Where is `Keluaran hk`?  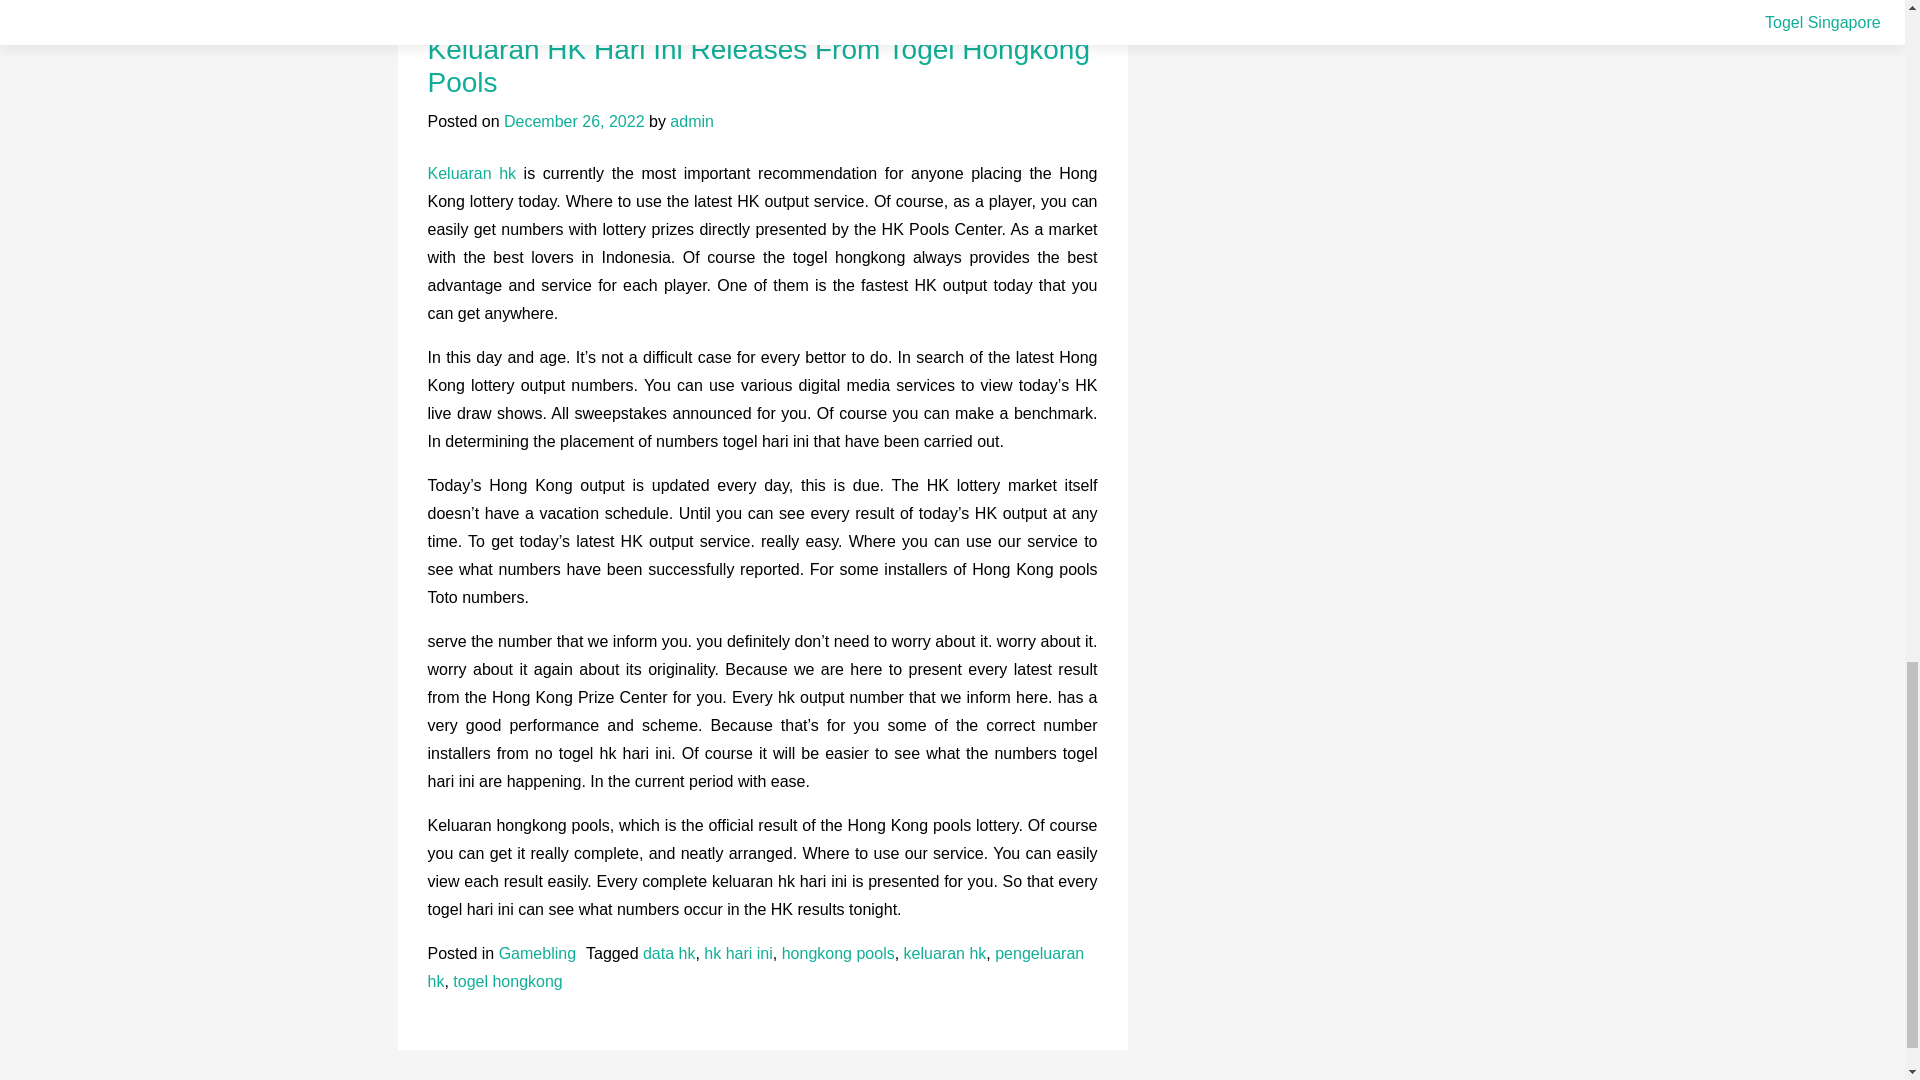
Keluaran hk is located at coordinates (472, 174).